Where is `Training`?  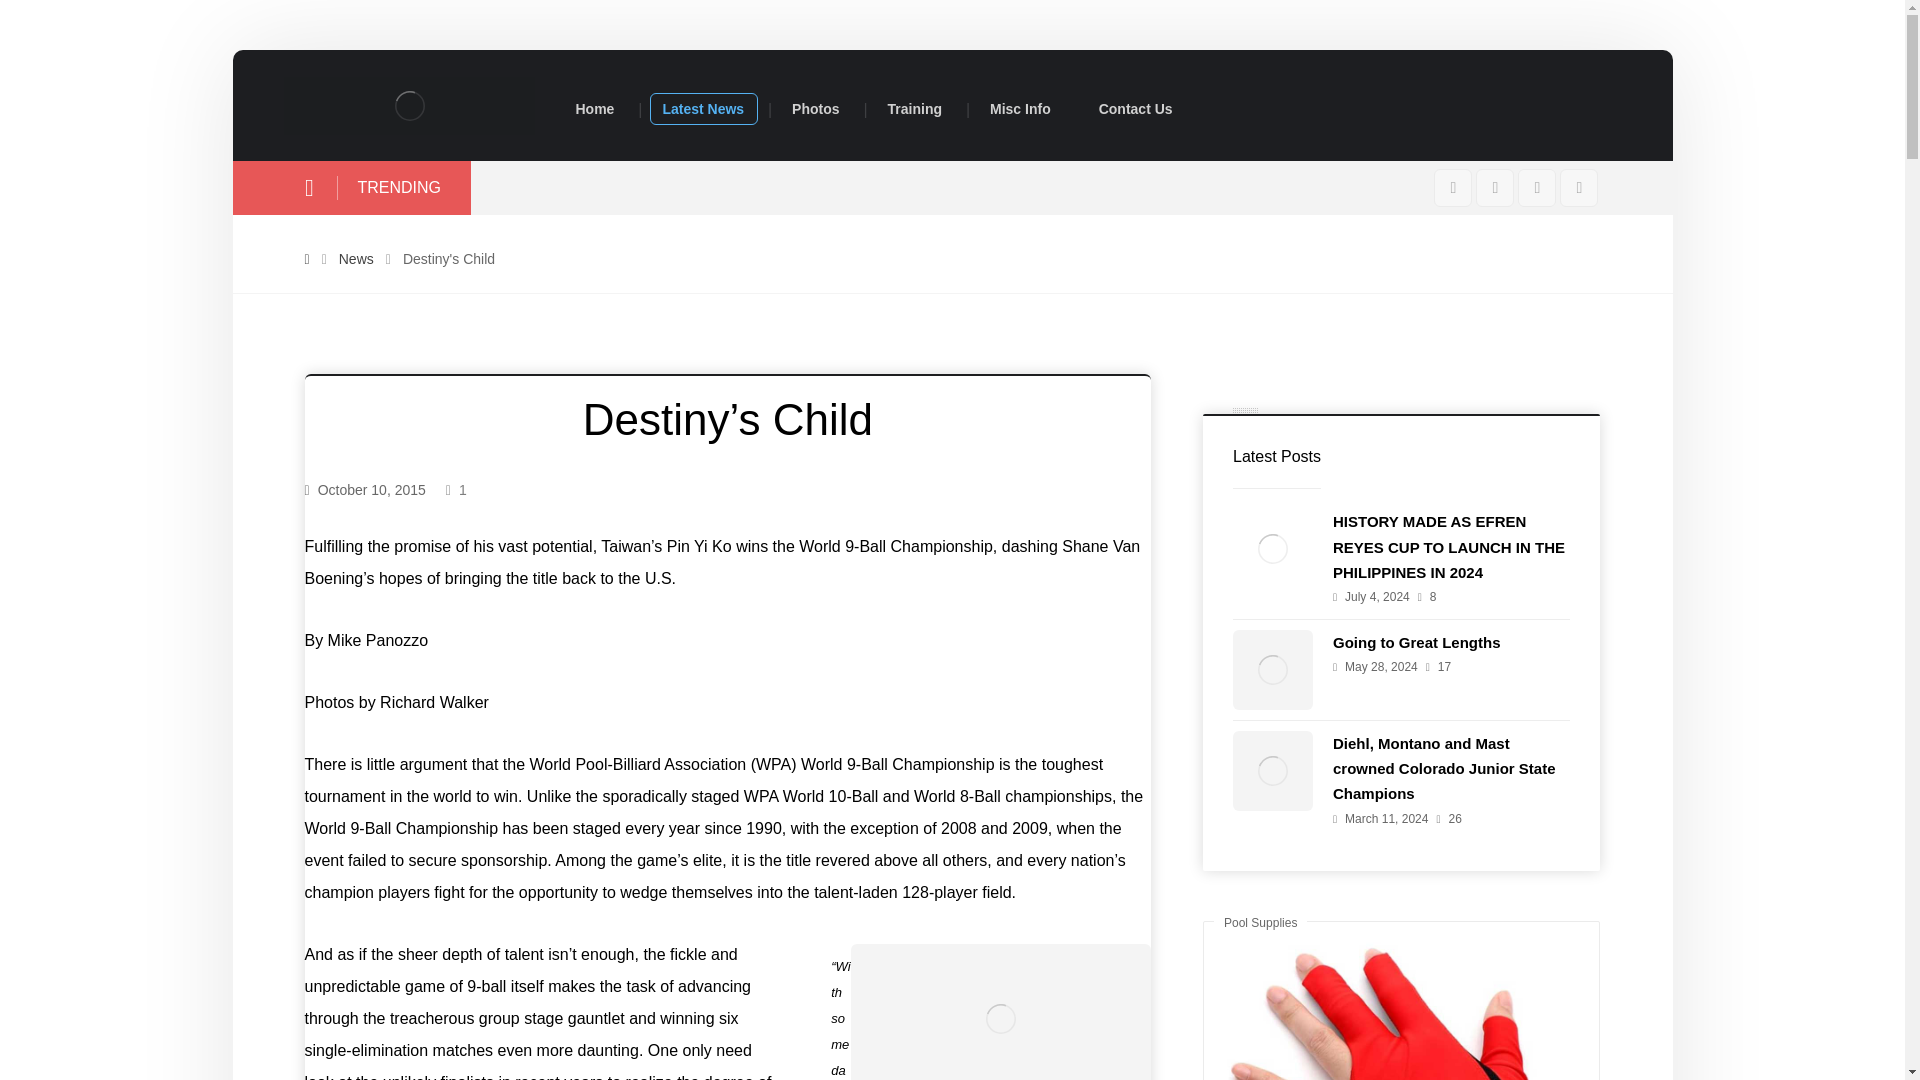 Training is located at coordinates (914, 110).